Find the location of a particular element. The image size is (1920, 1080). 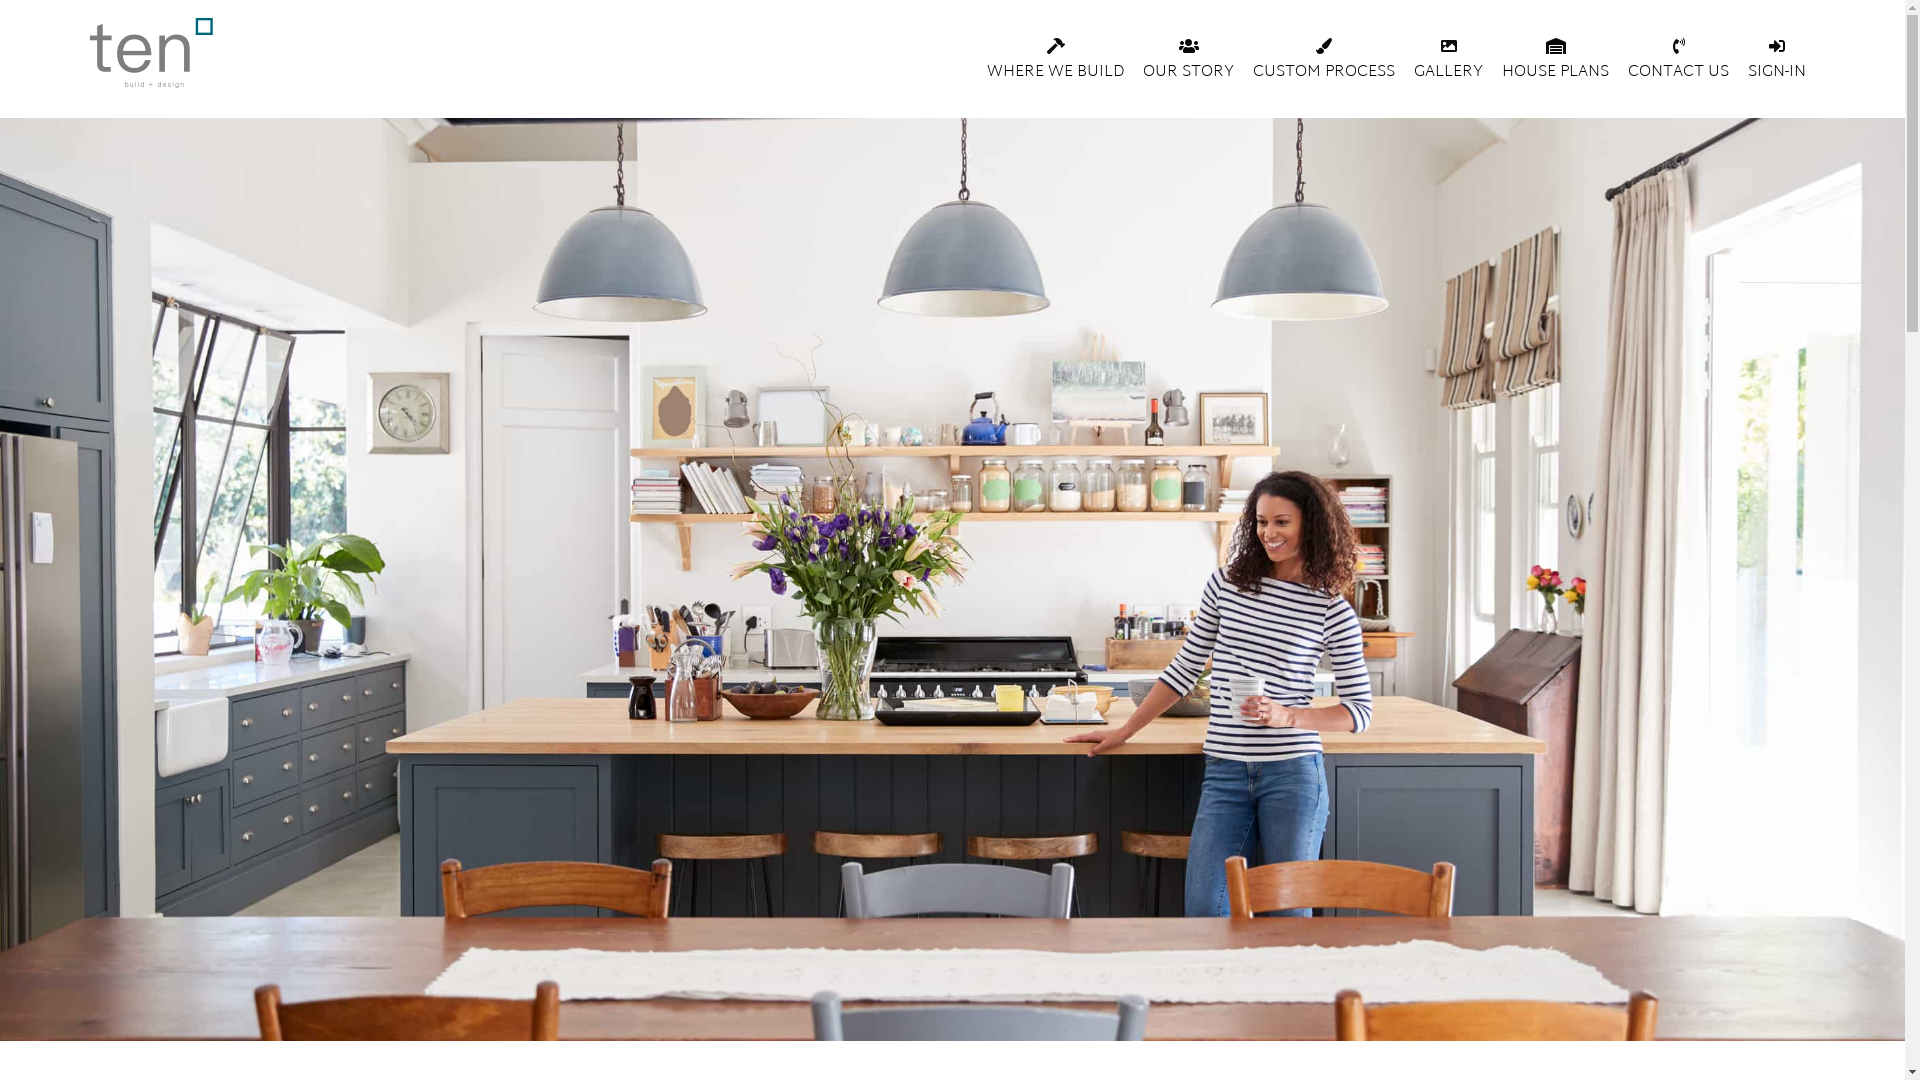

SIGN-IN is located at coordinates (1777, 60).